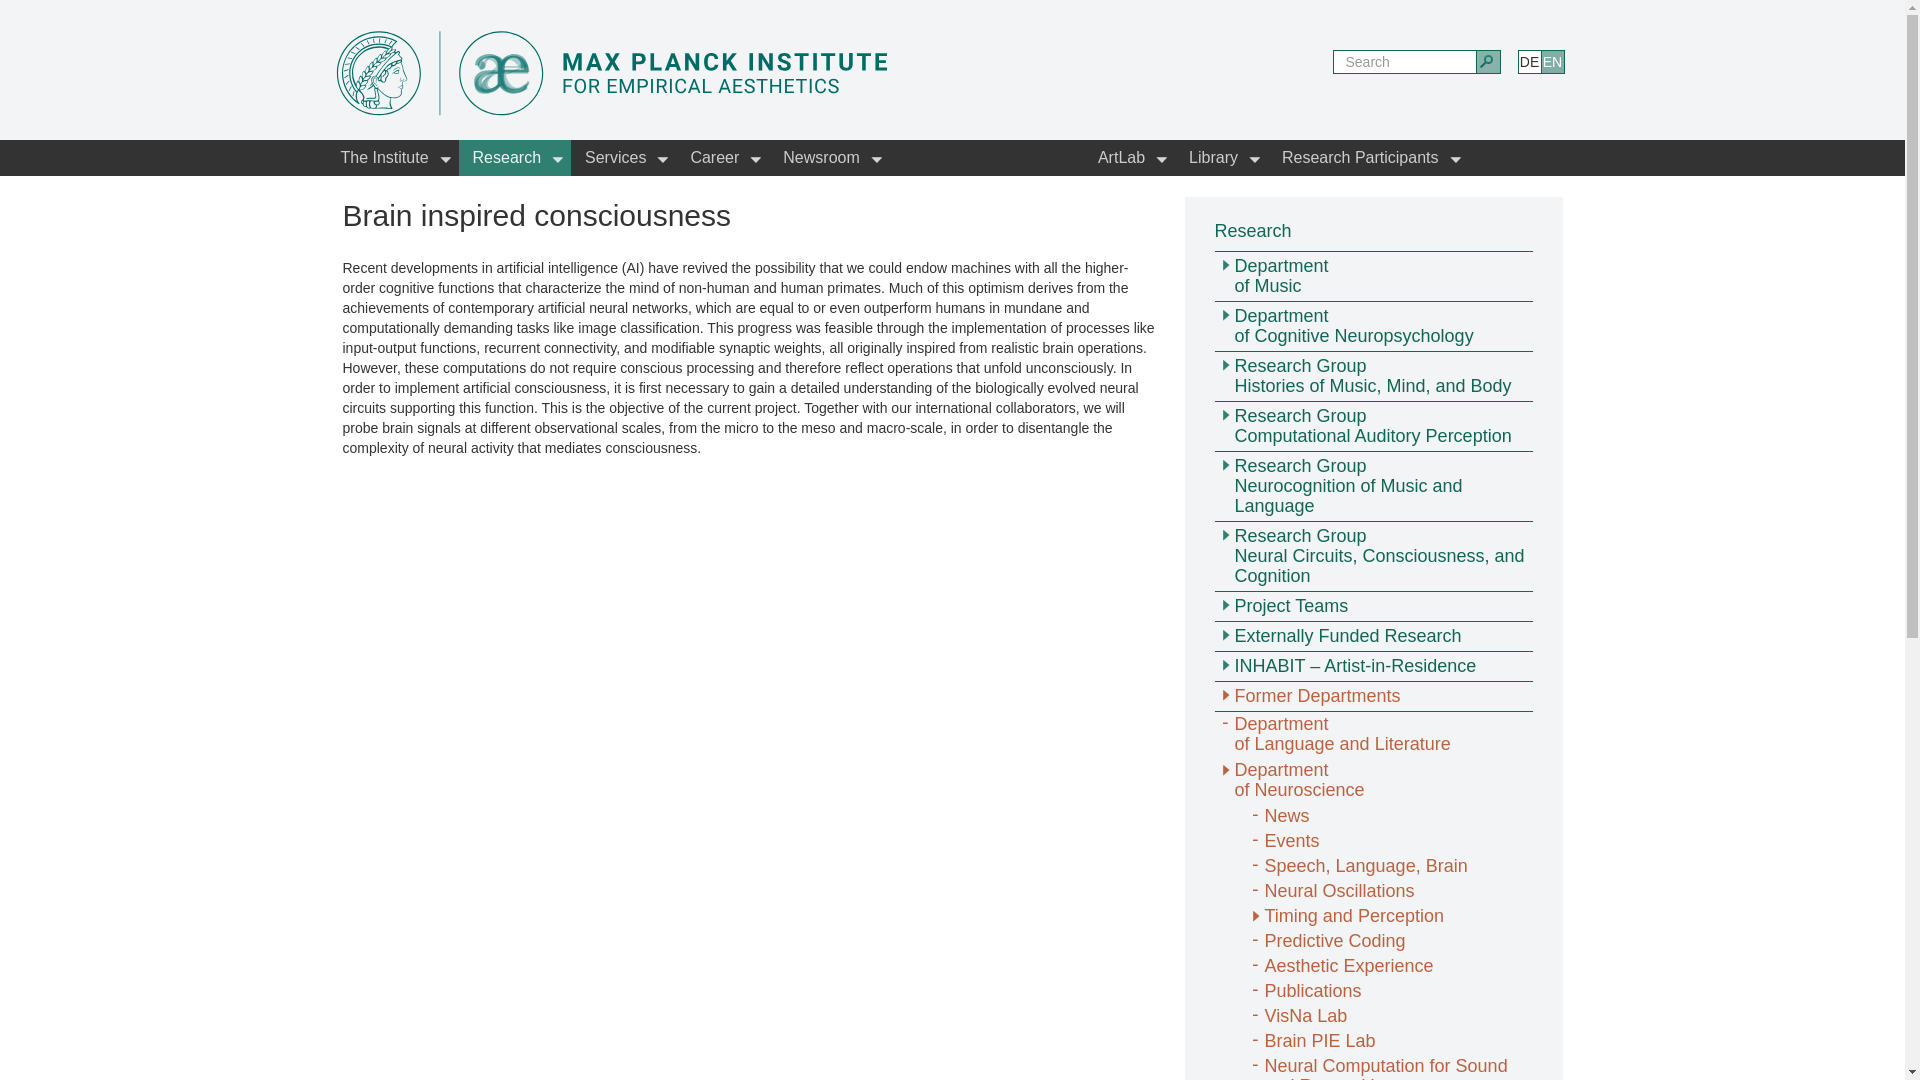 The image size is (1920, 1080). Describe the element at coordinates (622, 158) in the screenshot. I see `Services` at that location.